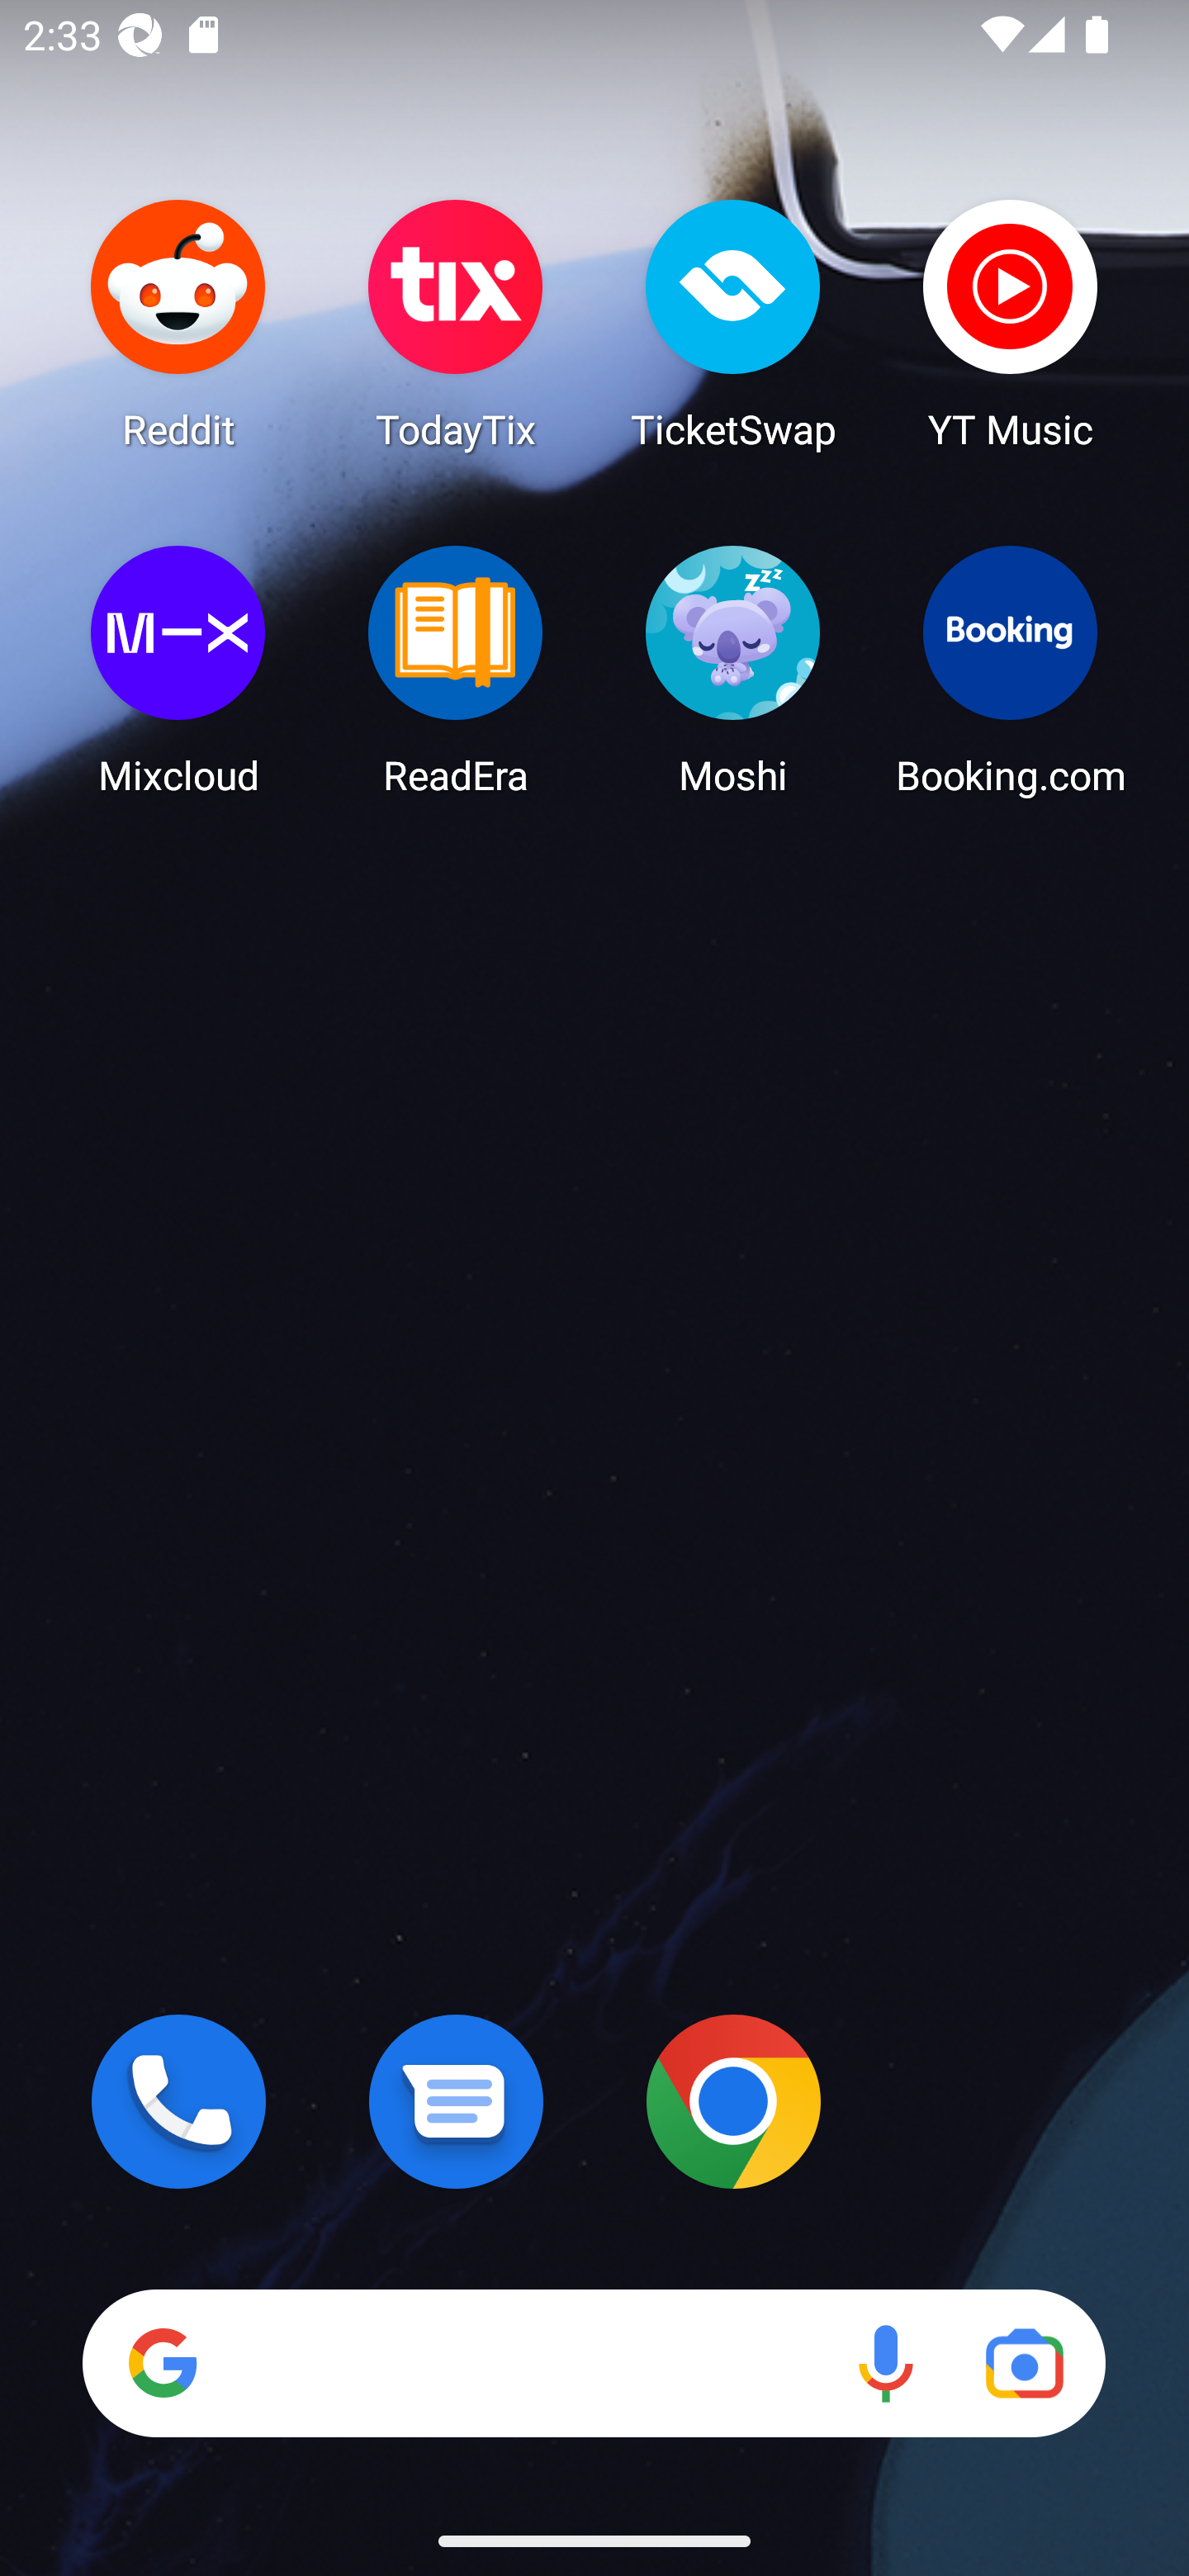 Image resolution: width=1189 pixels, height=2576 pixels. Describe the element at coordinates (178, 670) in the screenshot. I see `Mixcloud` at that location.